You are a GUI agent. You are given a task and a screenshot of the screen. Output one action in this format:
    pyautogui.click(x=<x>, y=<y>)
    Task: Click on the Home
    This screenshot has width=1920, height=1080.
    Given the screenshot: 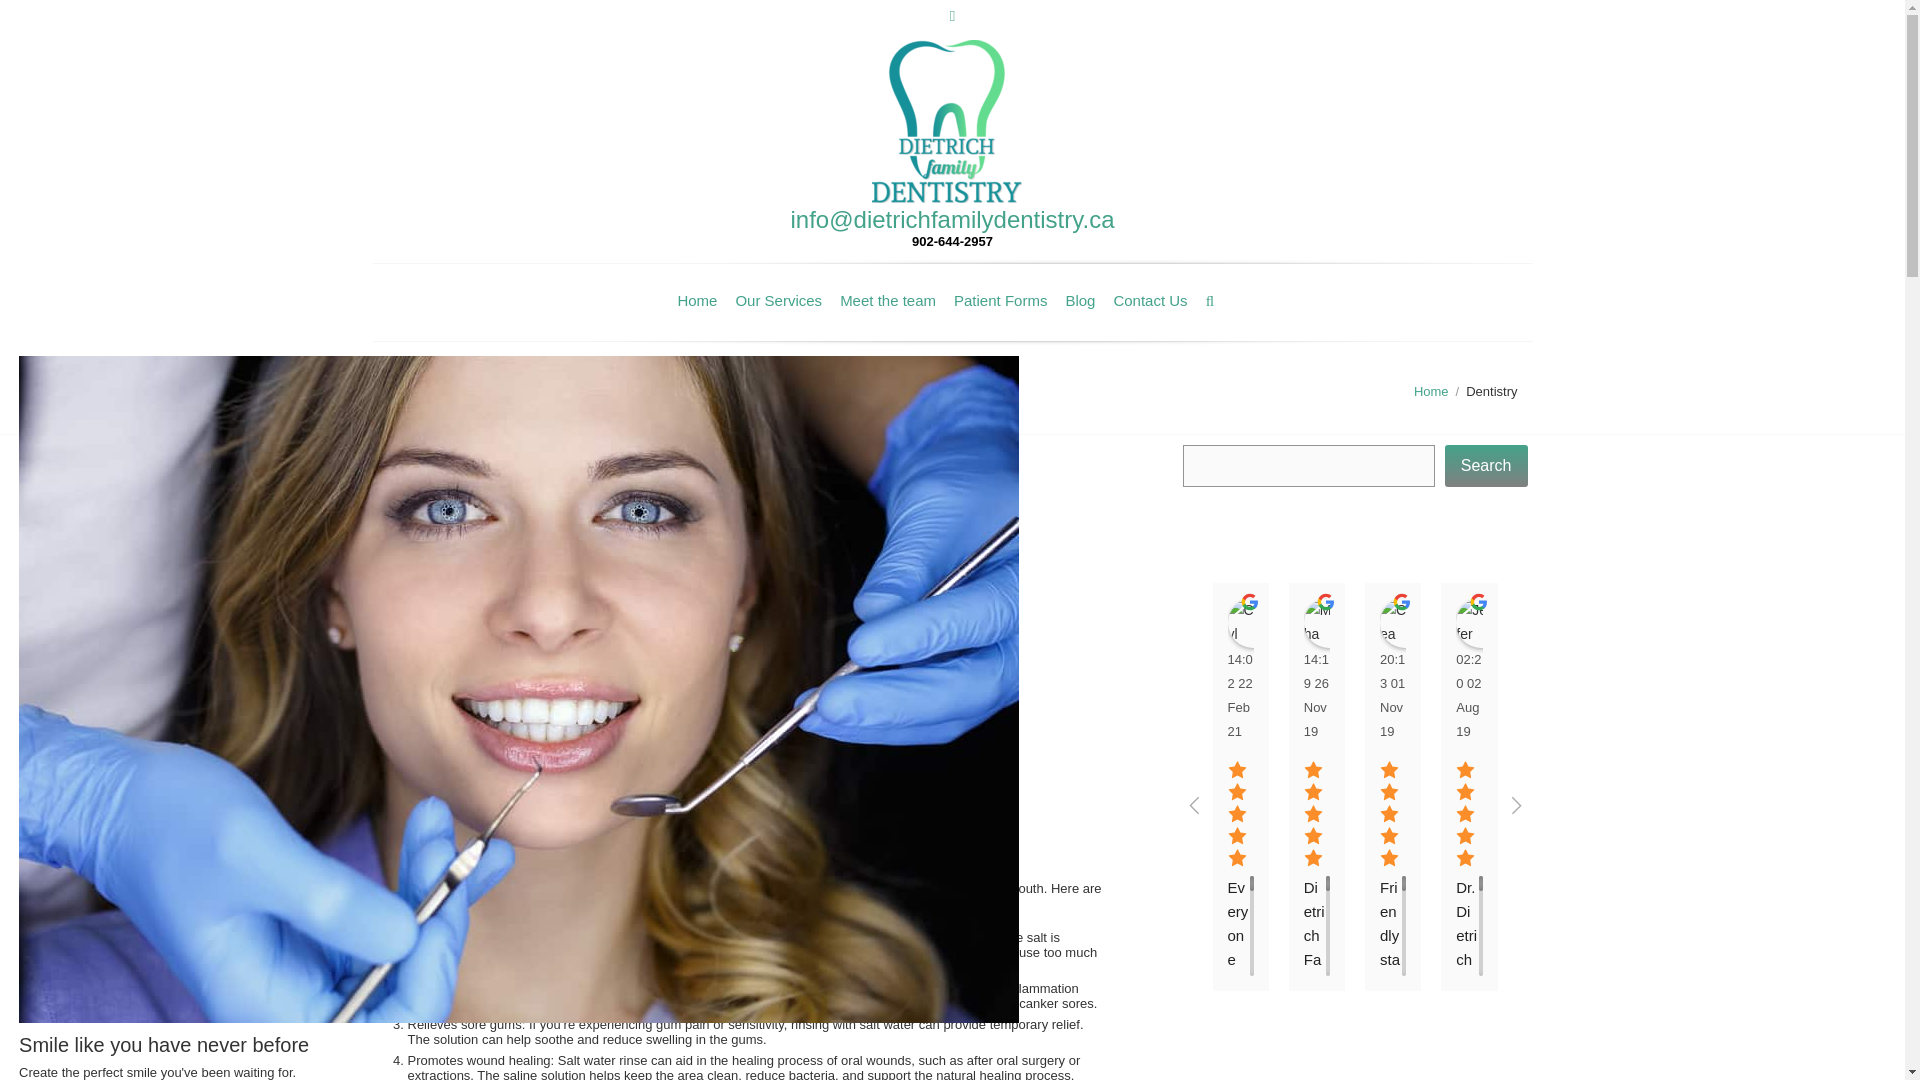 What is the action you would take?
    pyautogui.click(x=696, y=300)
    